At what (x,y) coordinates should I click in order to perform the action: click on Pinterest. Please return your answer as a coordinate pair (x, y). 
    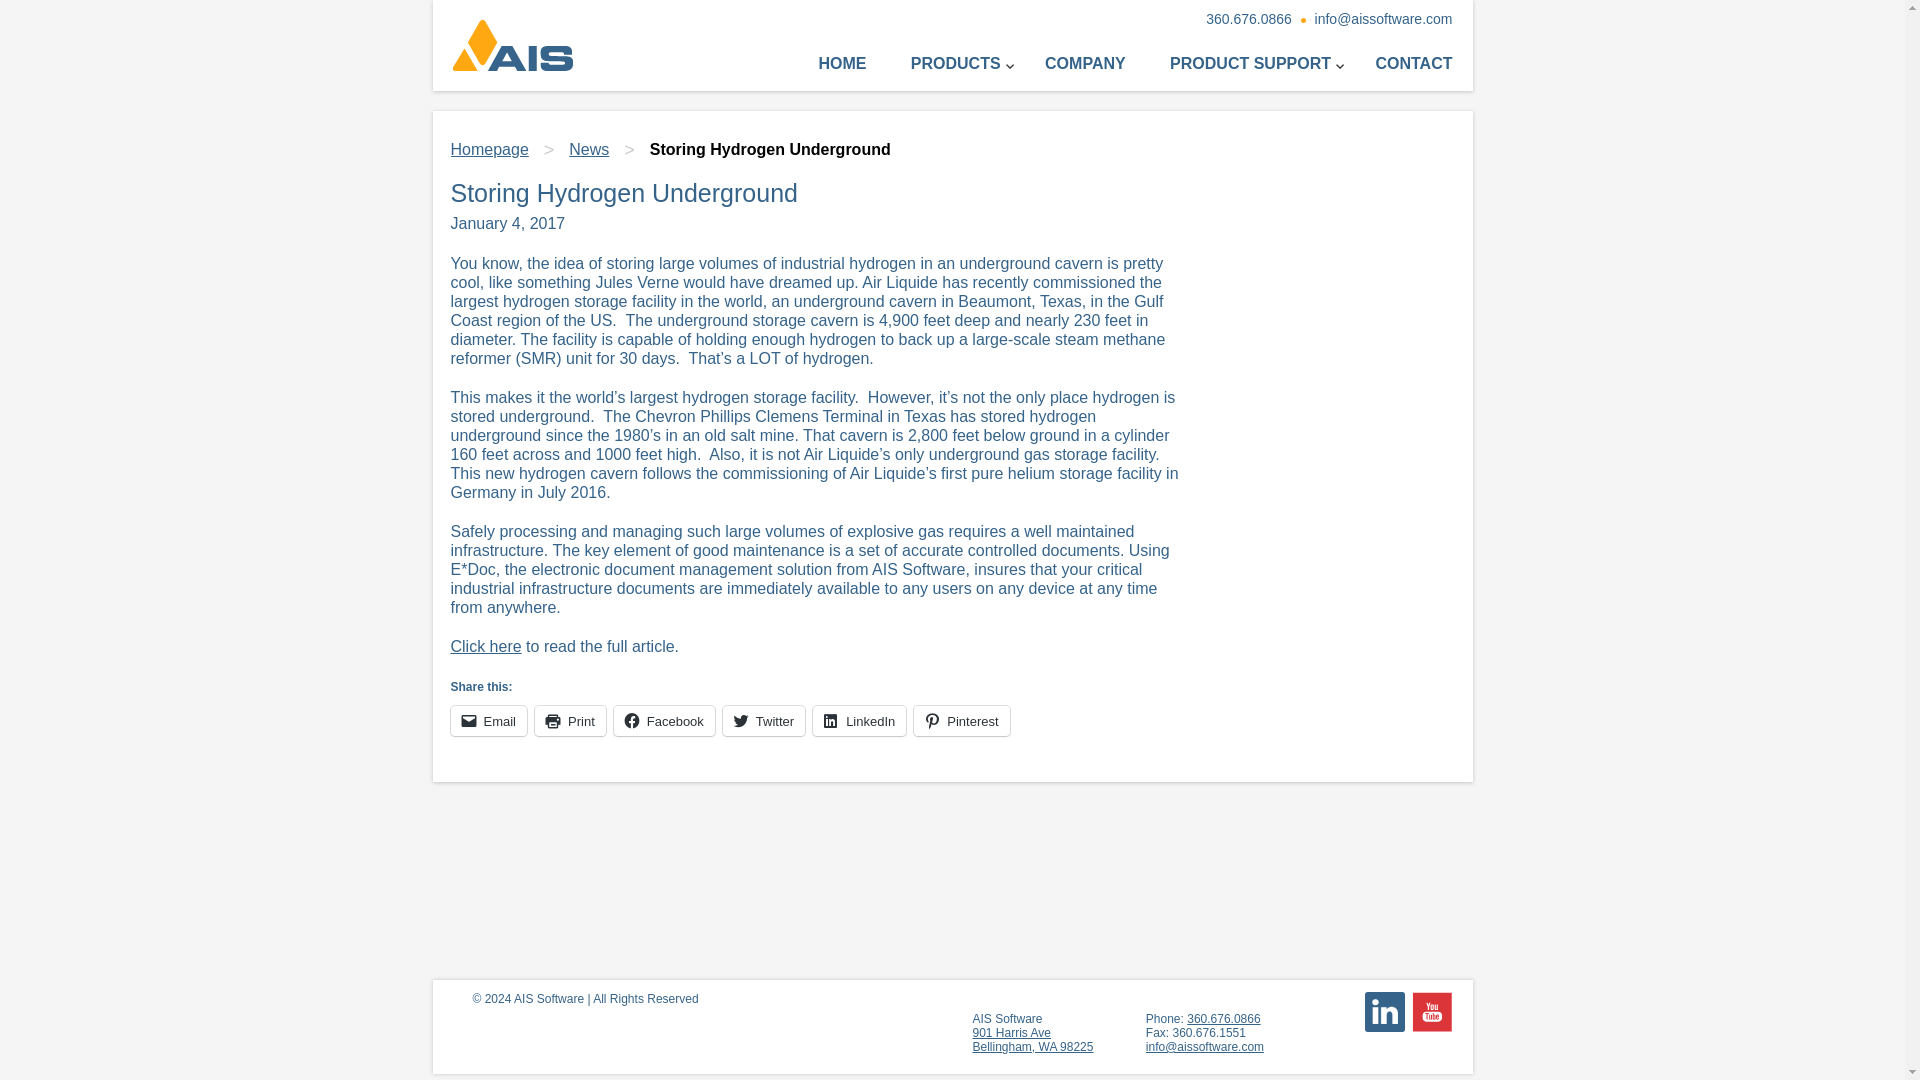
    Looking at the image, I should click on (764, 720).